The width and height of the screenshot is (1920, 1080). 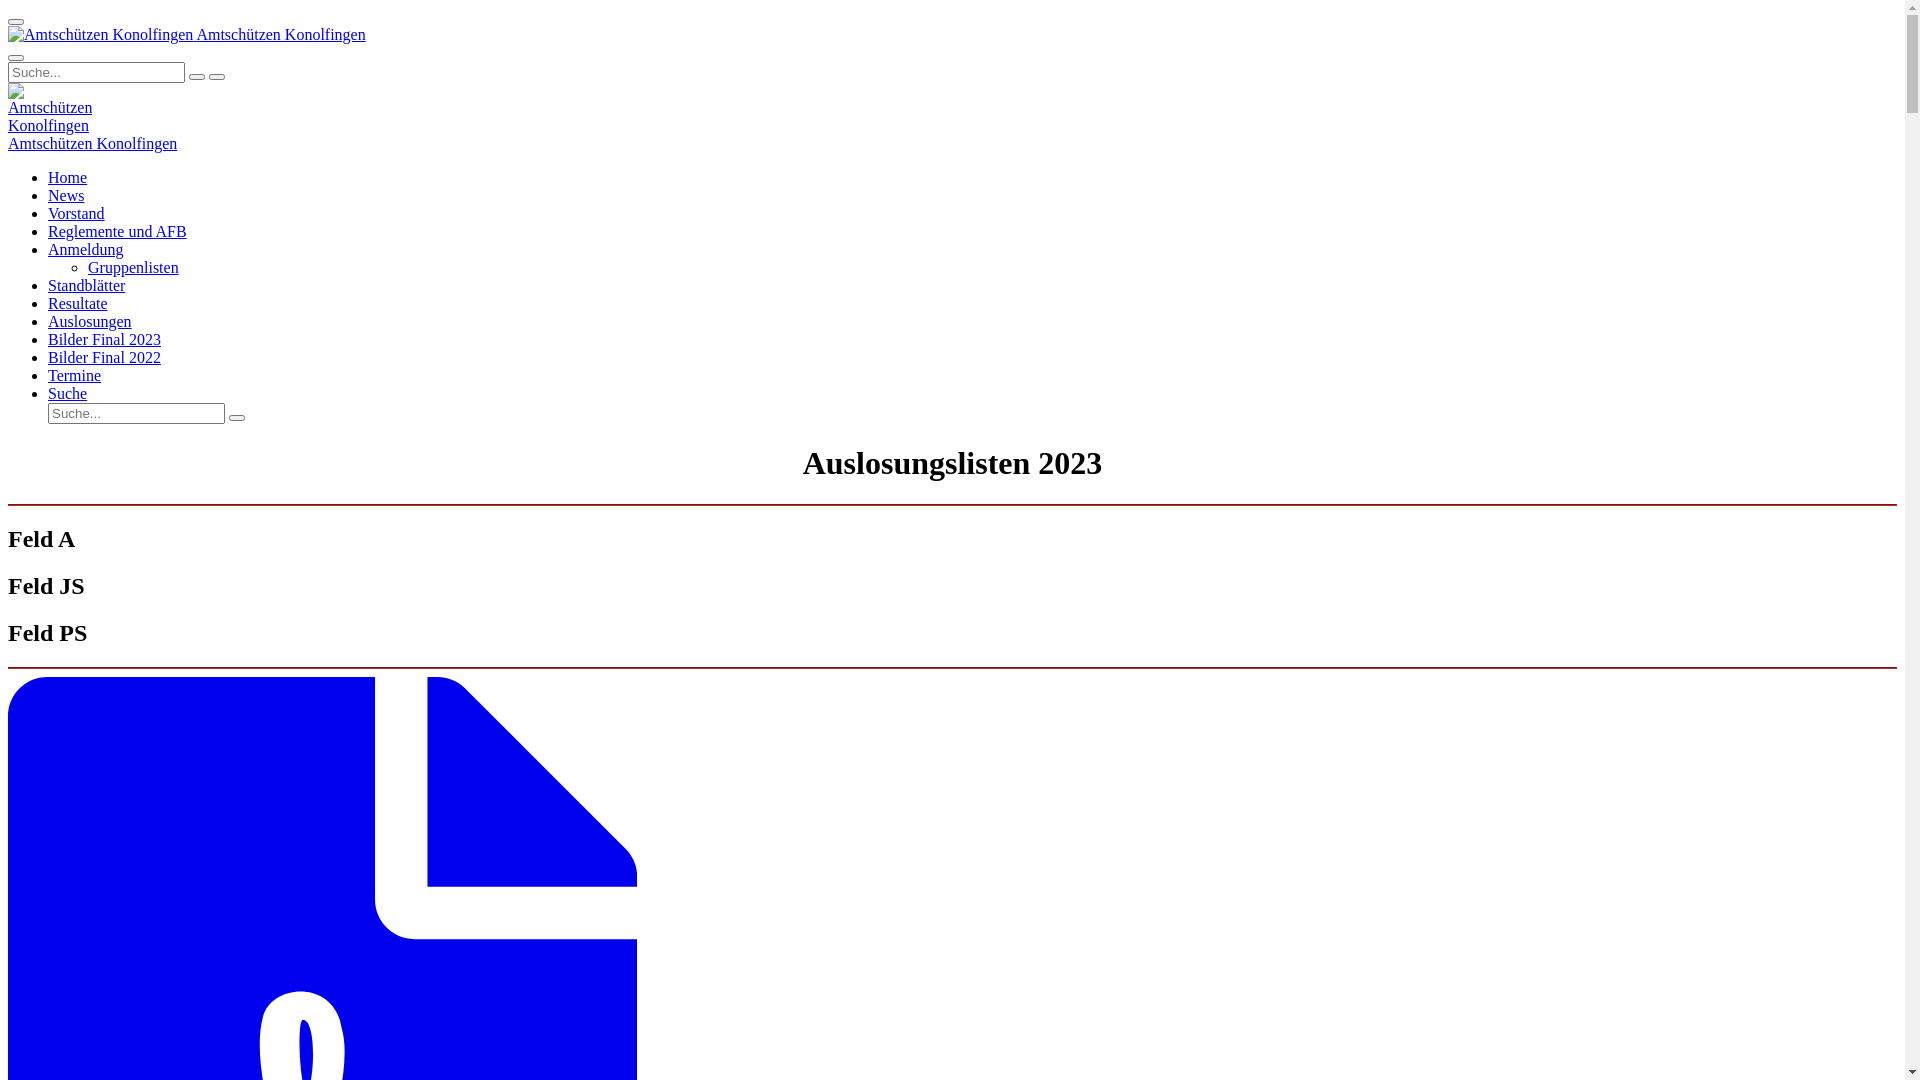 What do you see at coordinates (76, 214) in the screenshot?
I see `Vorstand` at bounding box center [76, 214].